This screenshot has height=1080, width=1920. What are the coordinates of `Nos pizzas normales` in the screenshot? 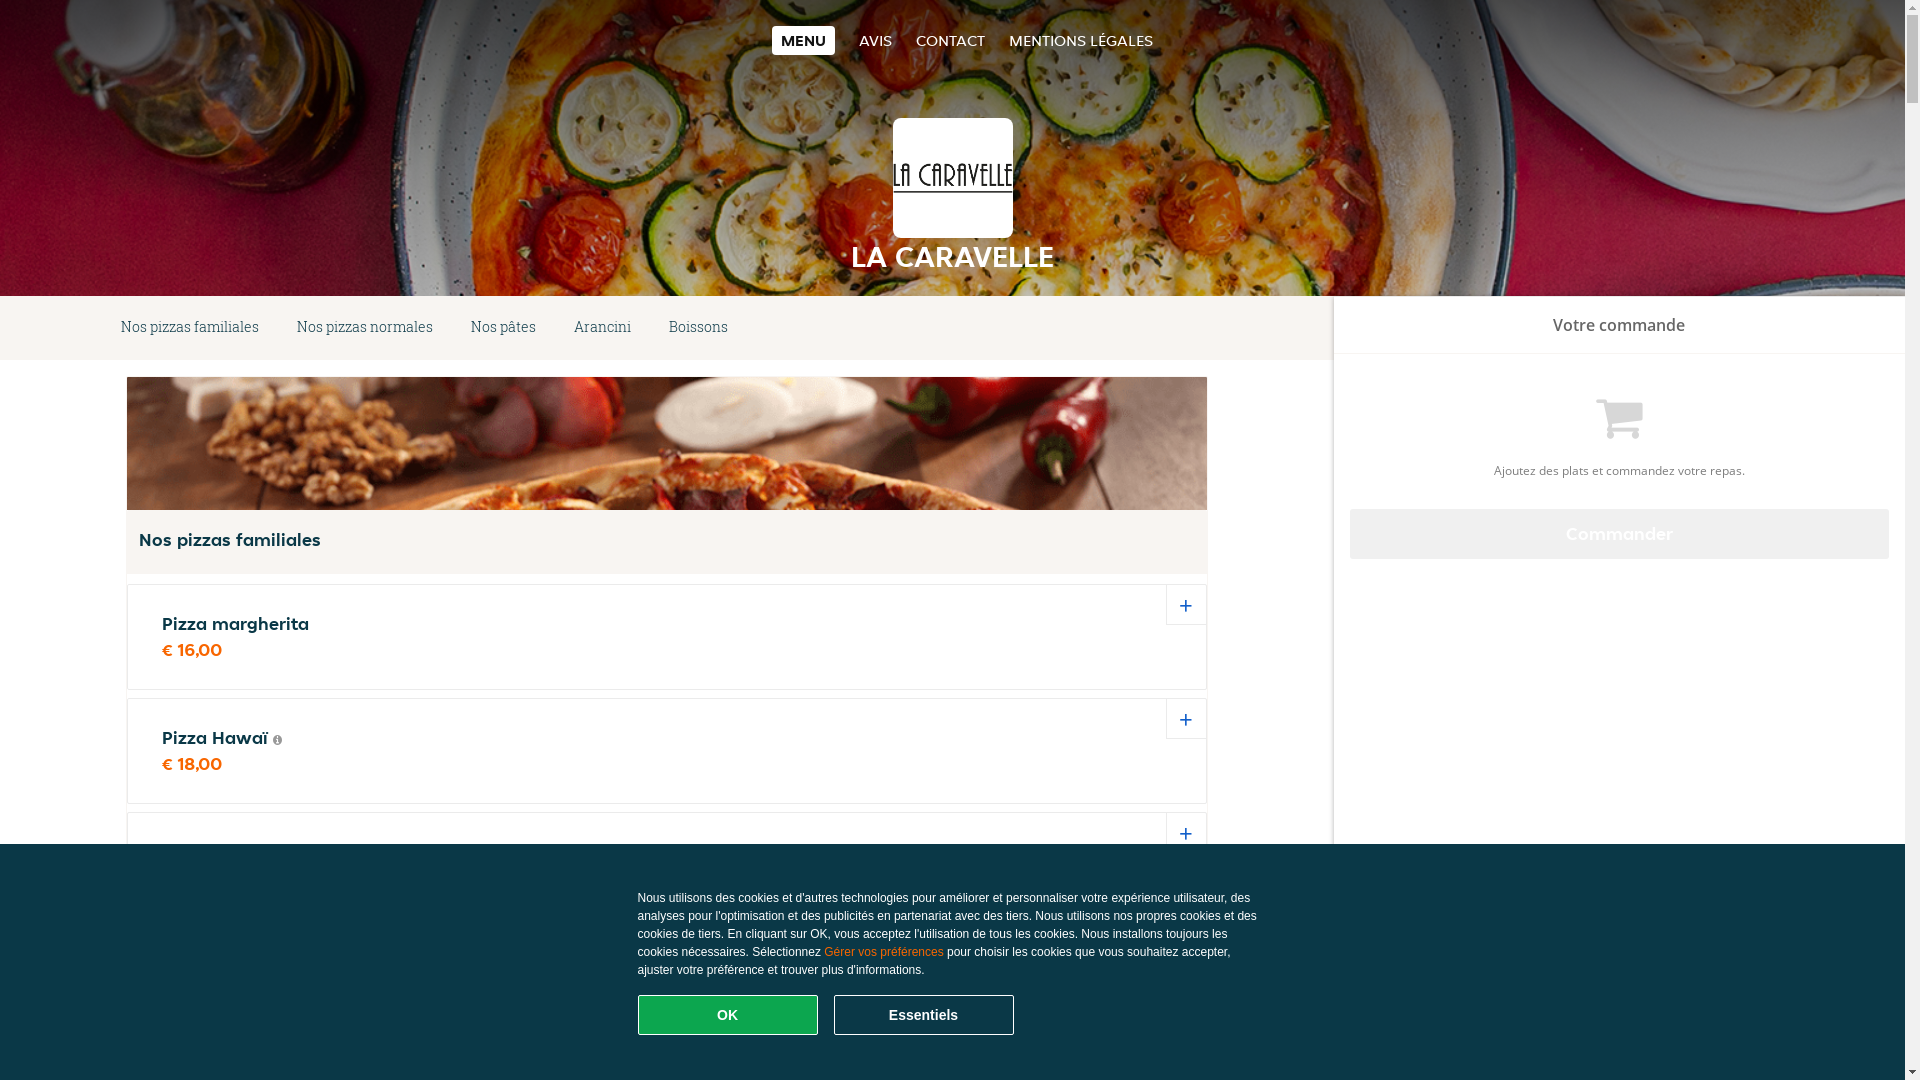 It's located at (365, 328).